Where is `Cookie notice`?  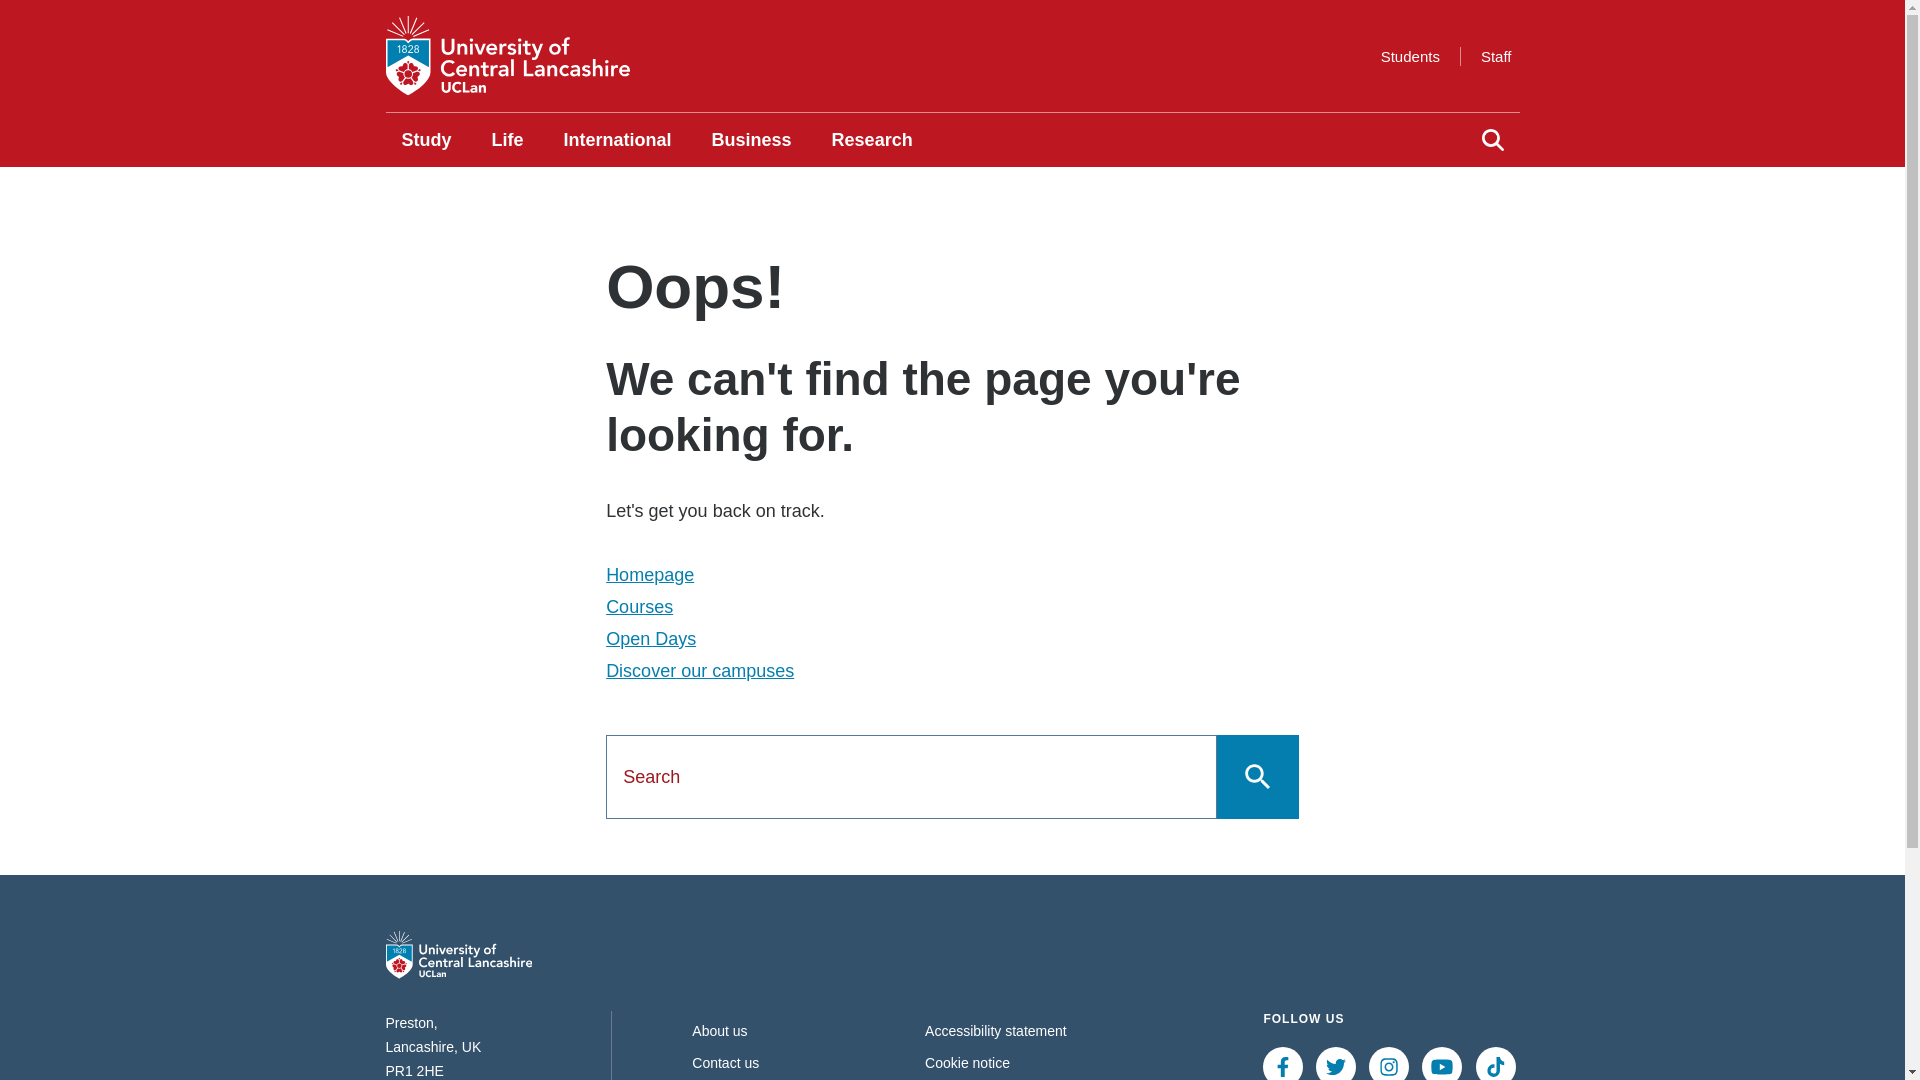 Cookie notice is located at coordinates (967, 1063).